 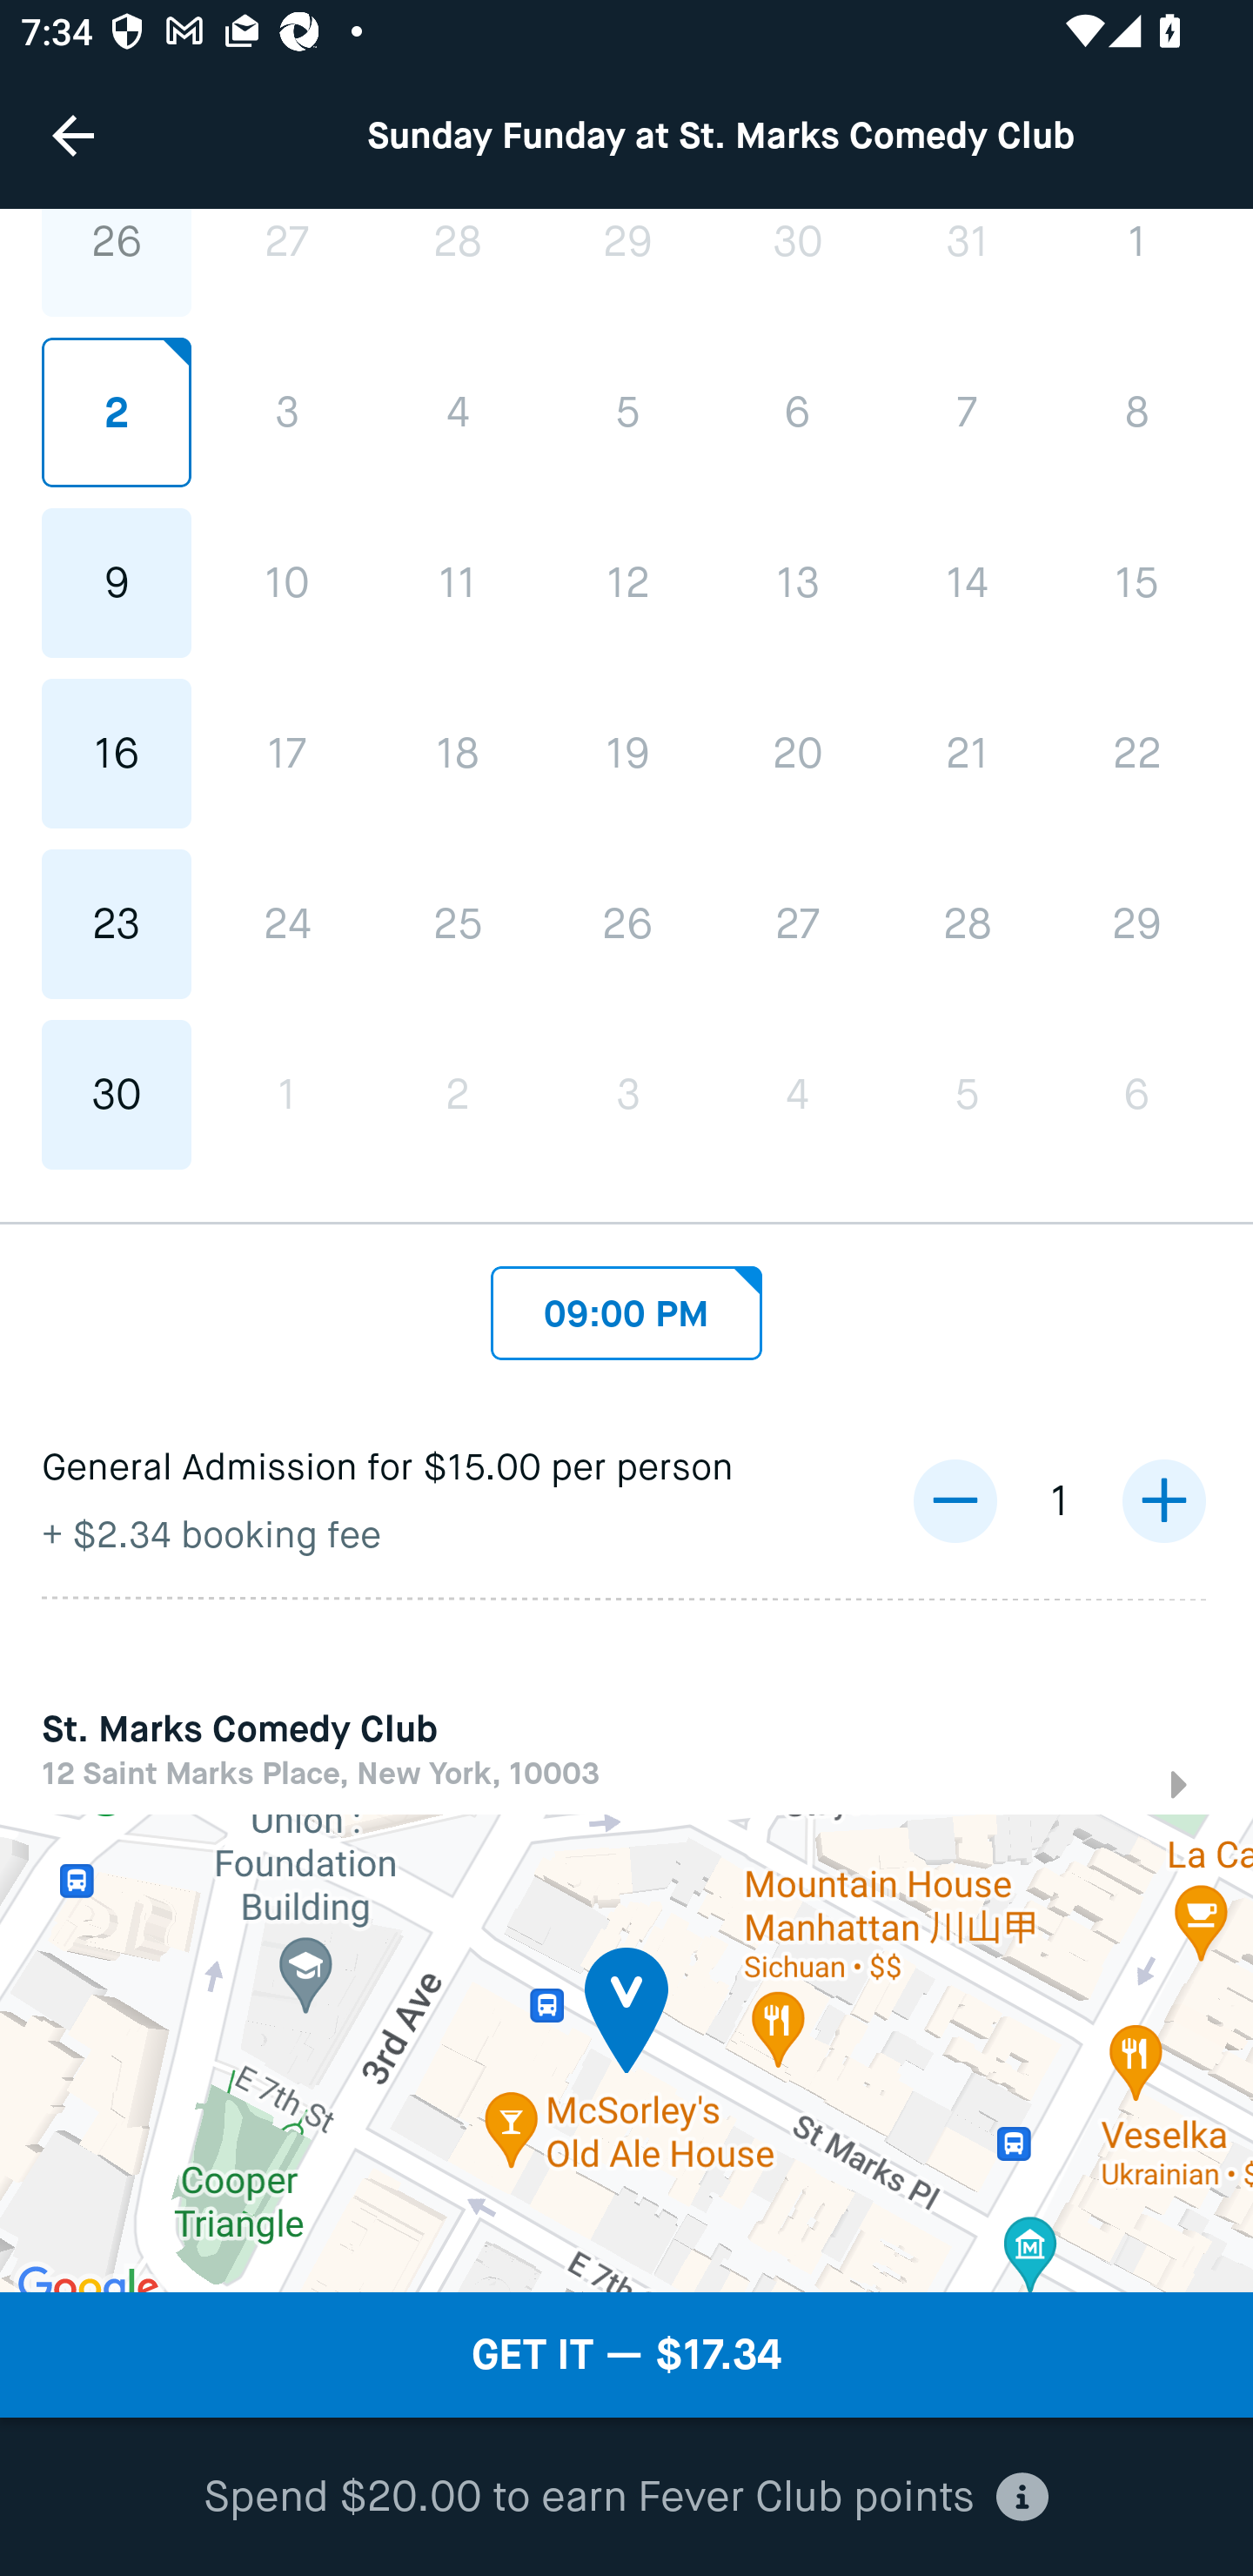 I want to click on 24, so click(x=287, y=924).